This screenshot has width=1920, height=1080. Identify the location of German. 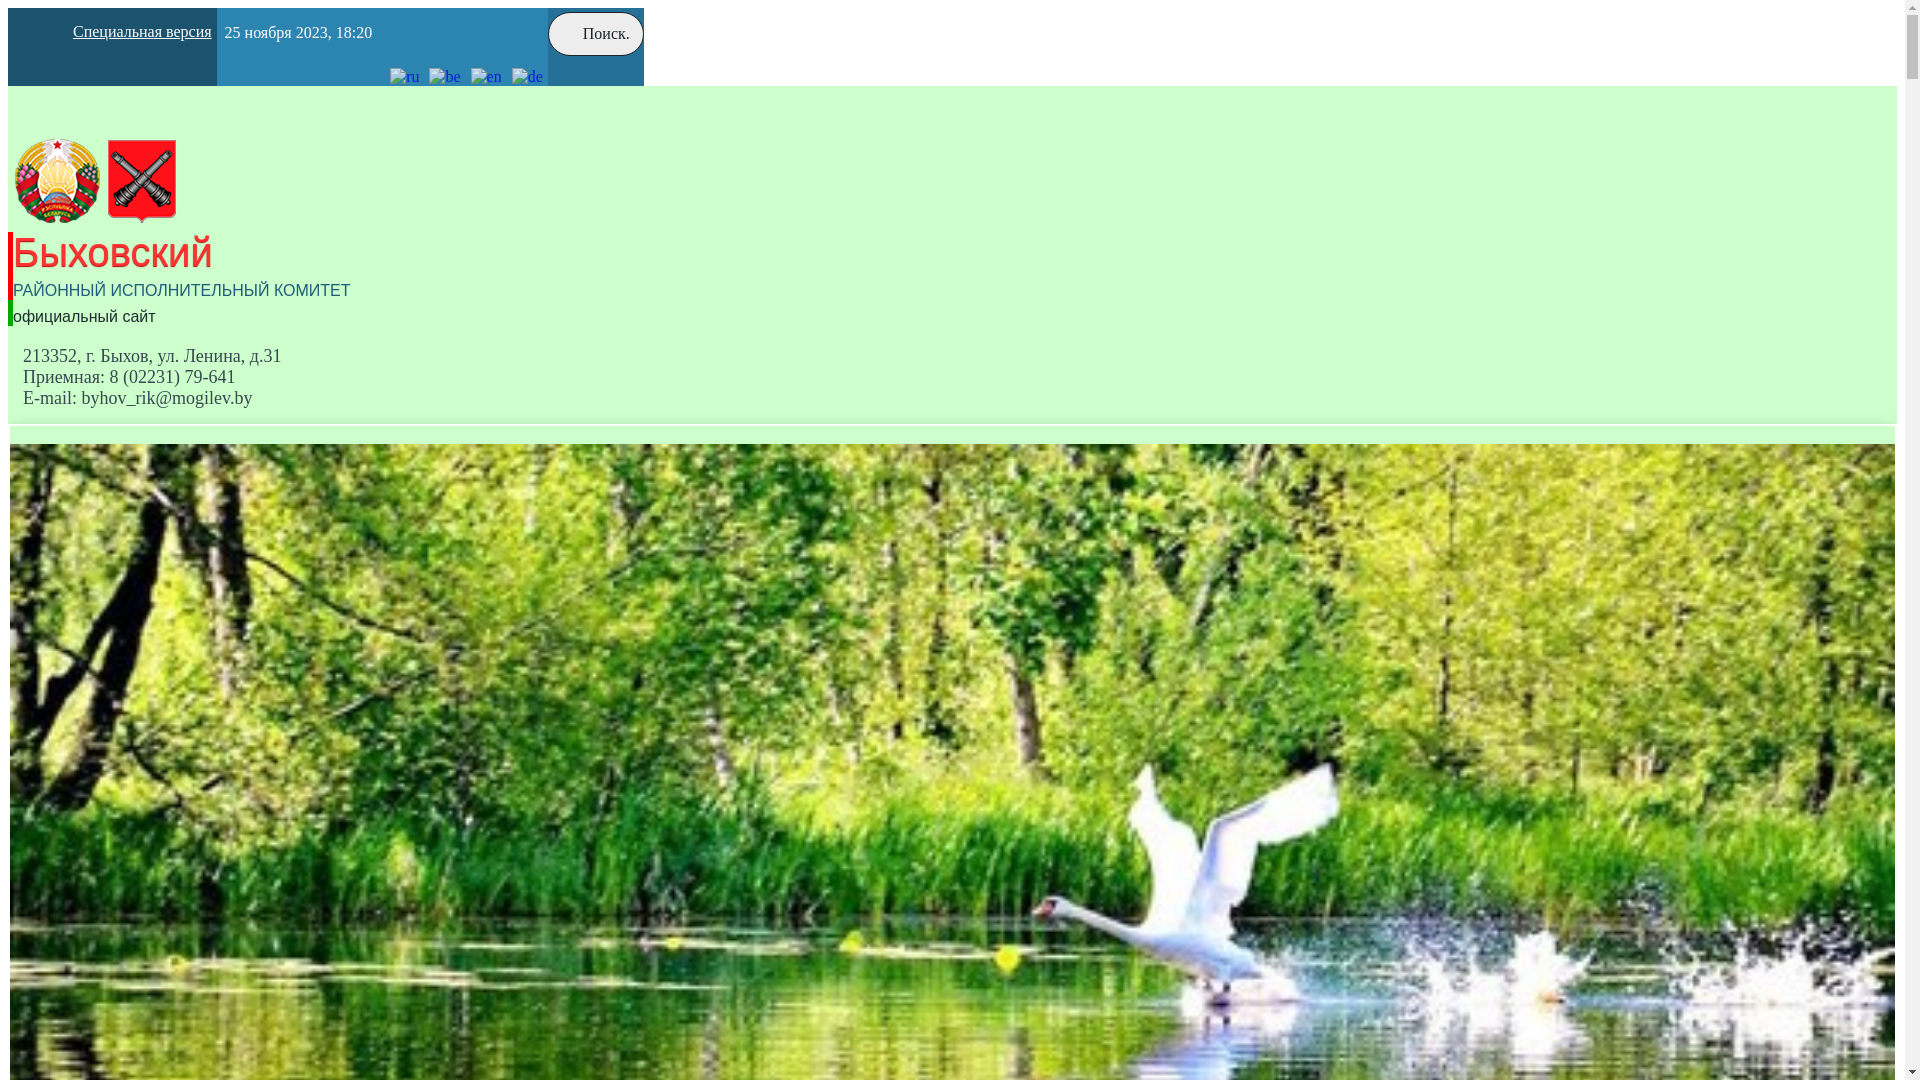
(527, 76).